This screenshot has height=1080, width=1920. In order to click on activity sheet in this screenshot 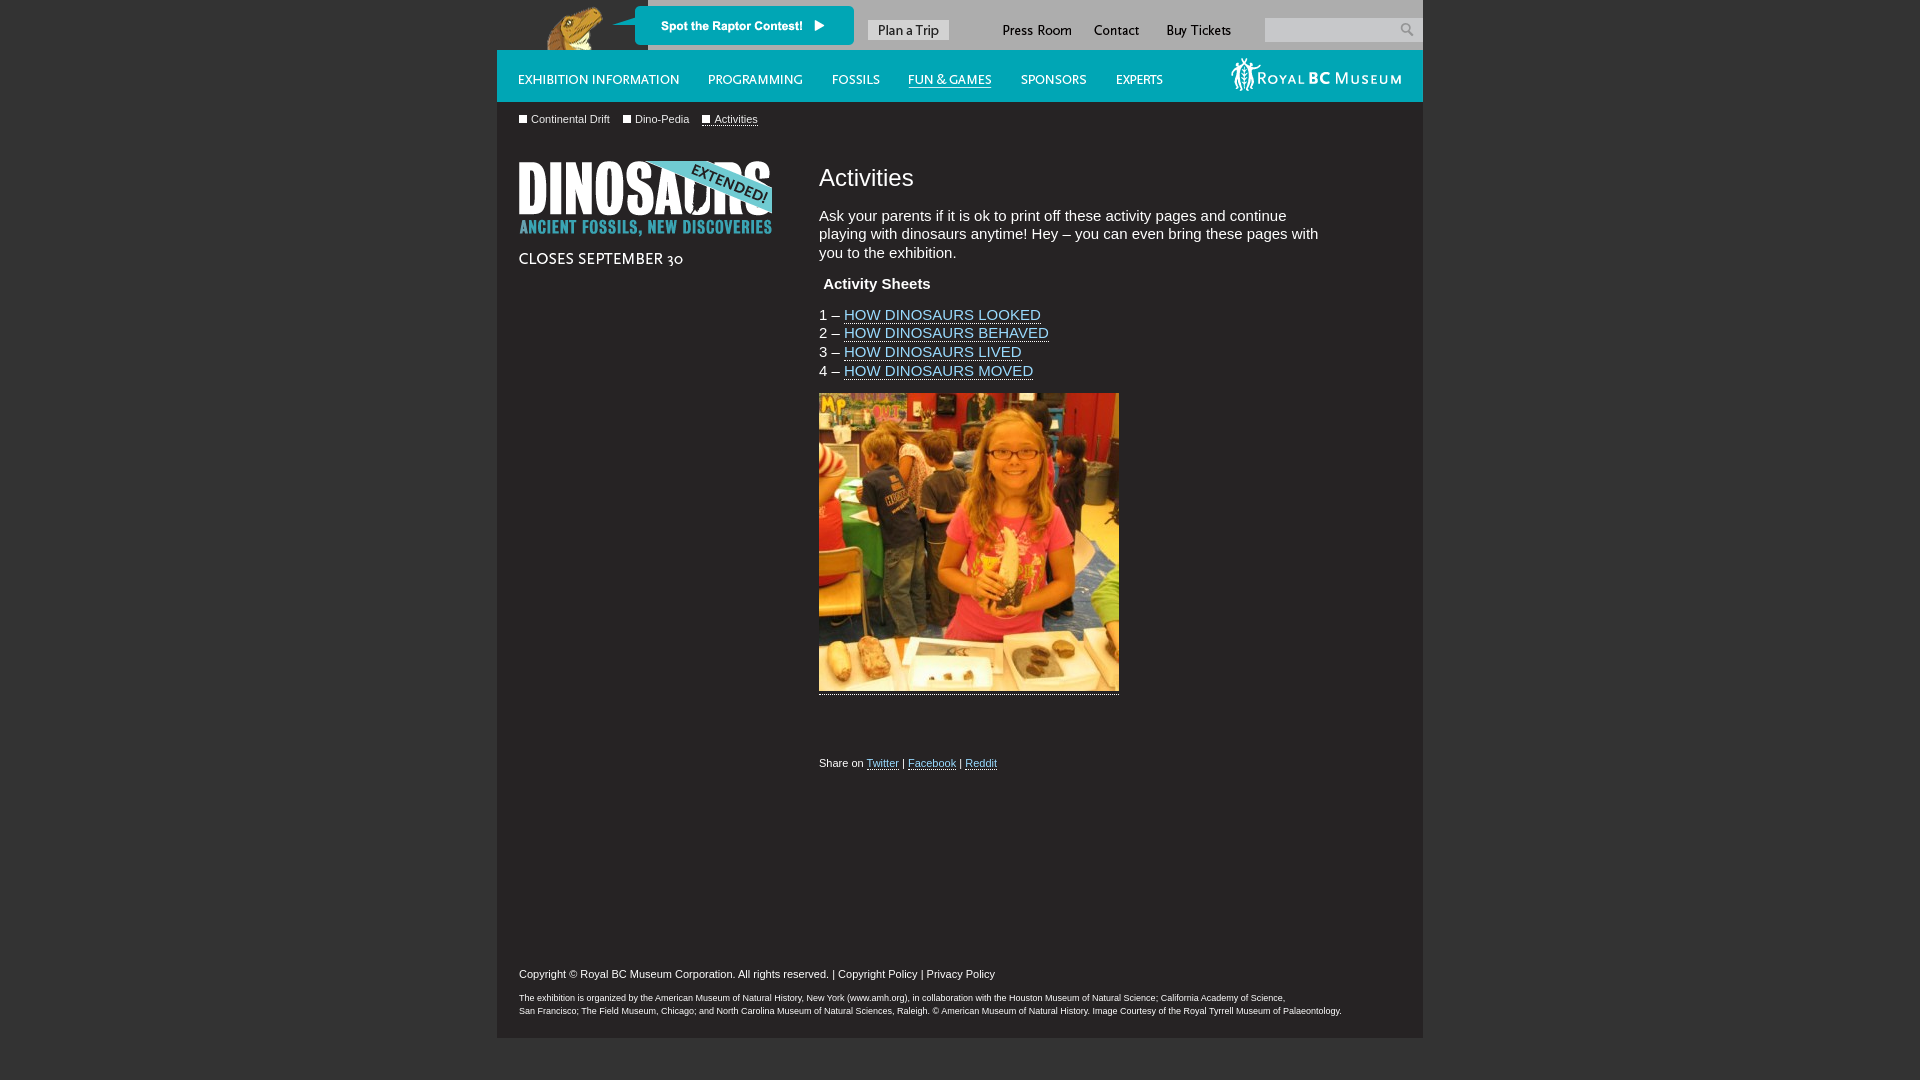, I will do `click(969, 542)`.